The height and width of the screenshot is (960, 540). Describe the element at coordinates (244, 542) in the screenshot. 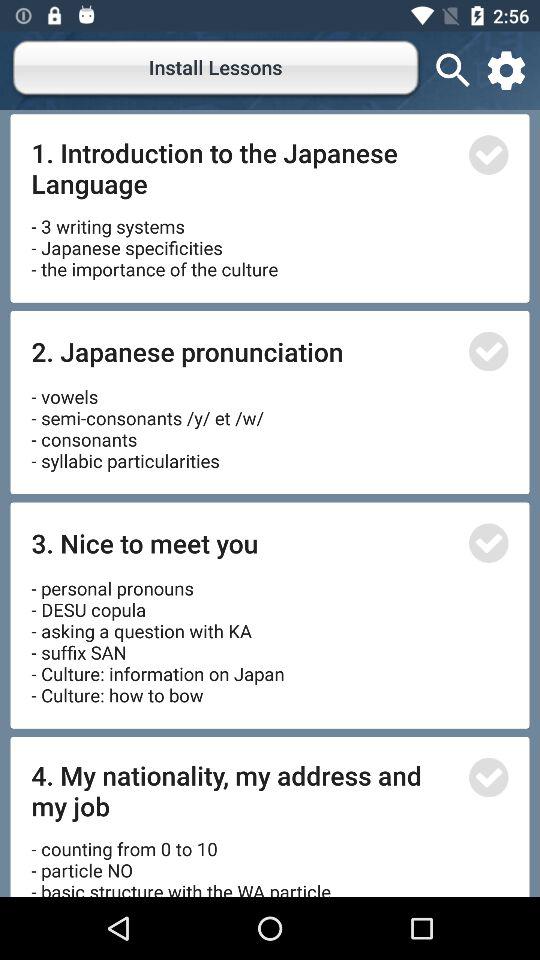

I see `swipe to 3 nice to` at that location.